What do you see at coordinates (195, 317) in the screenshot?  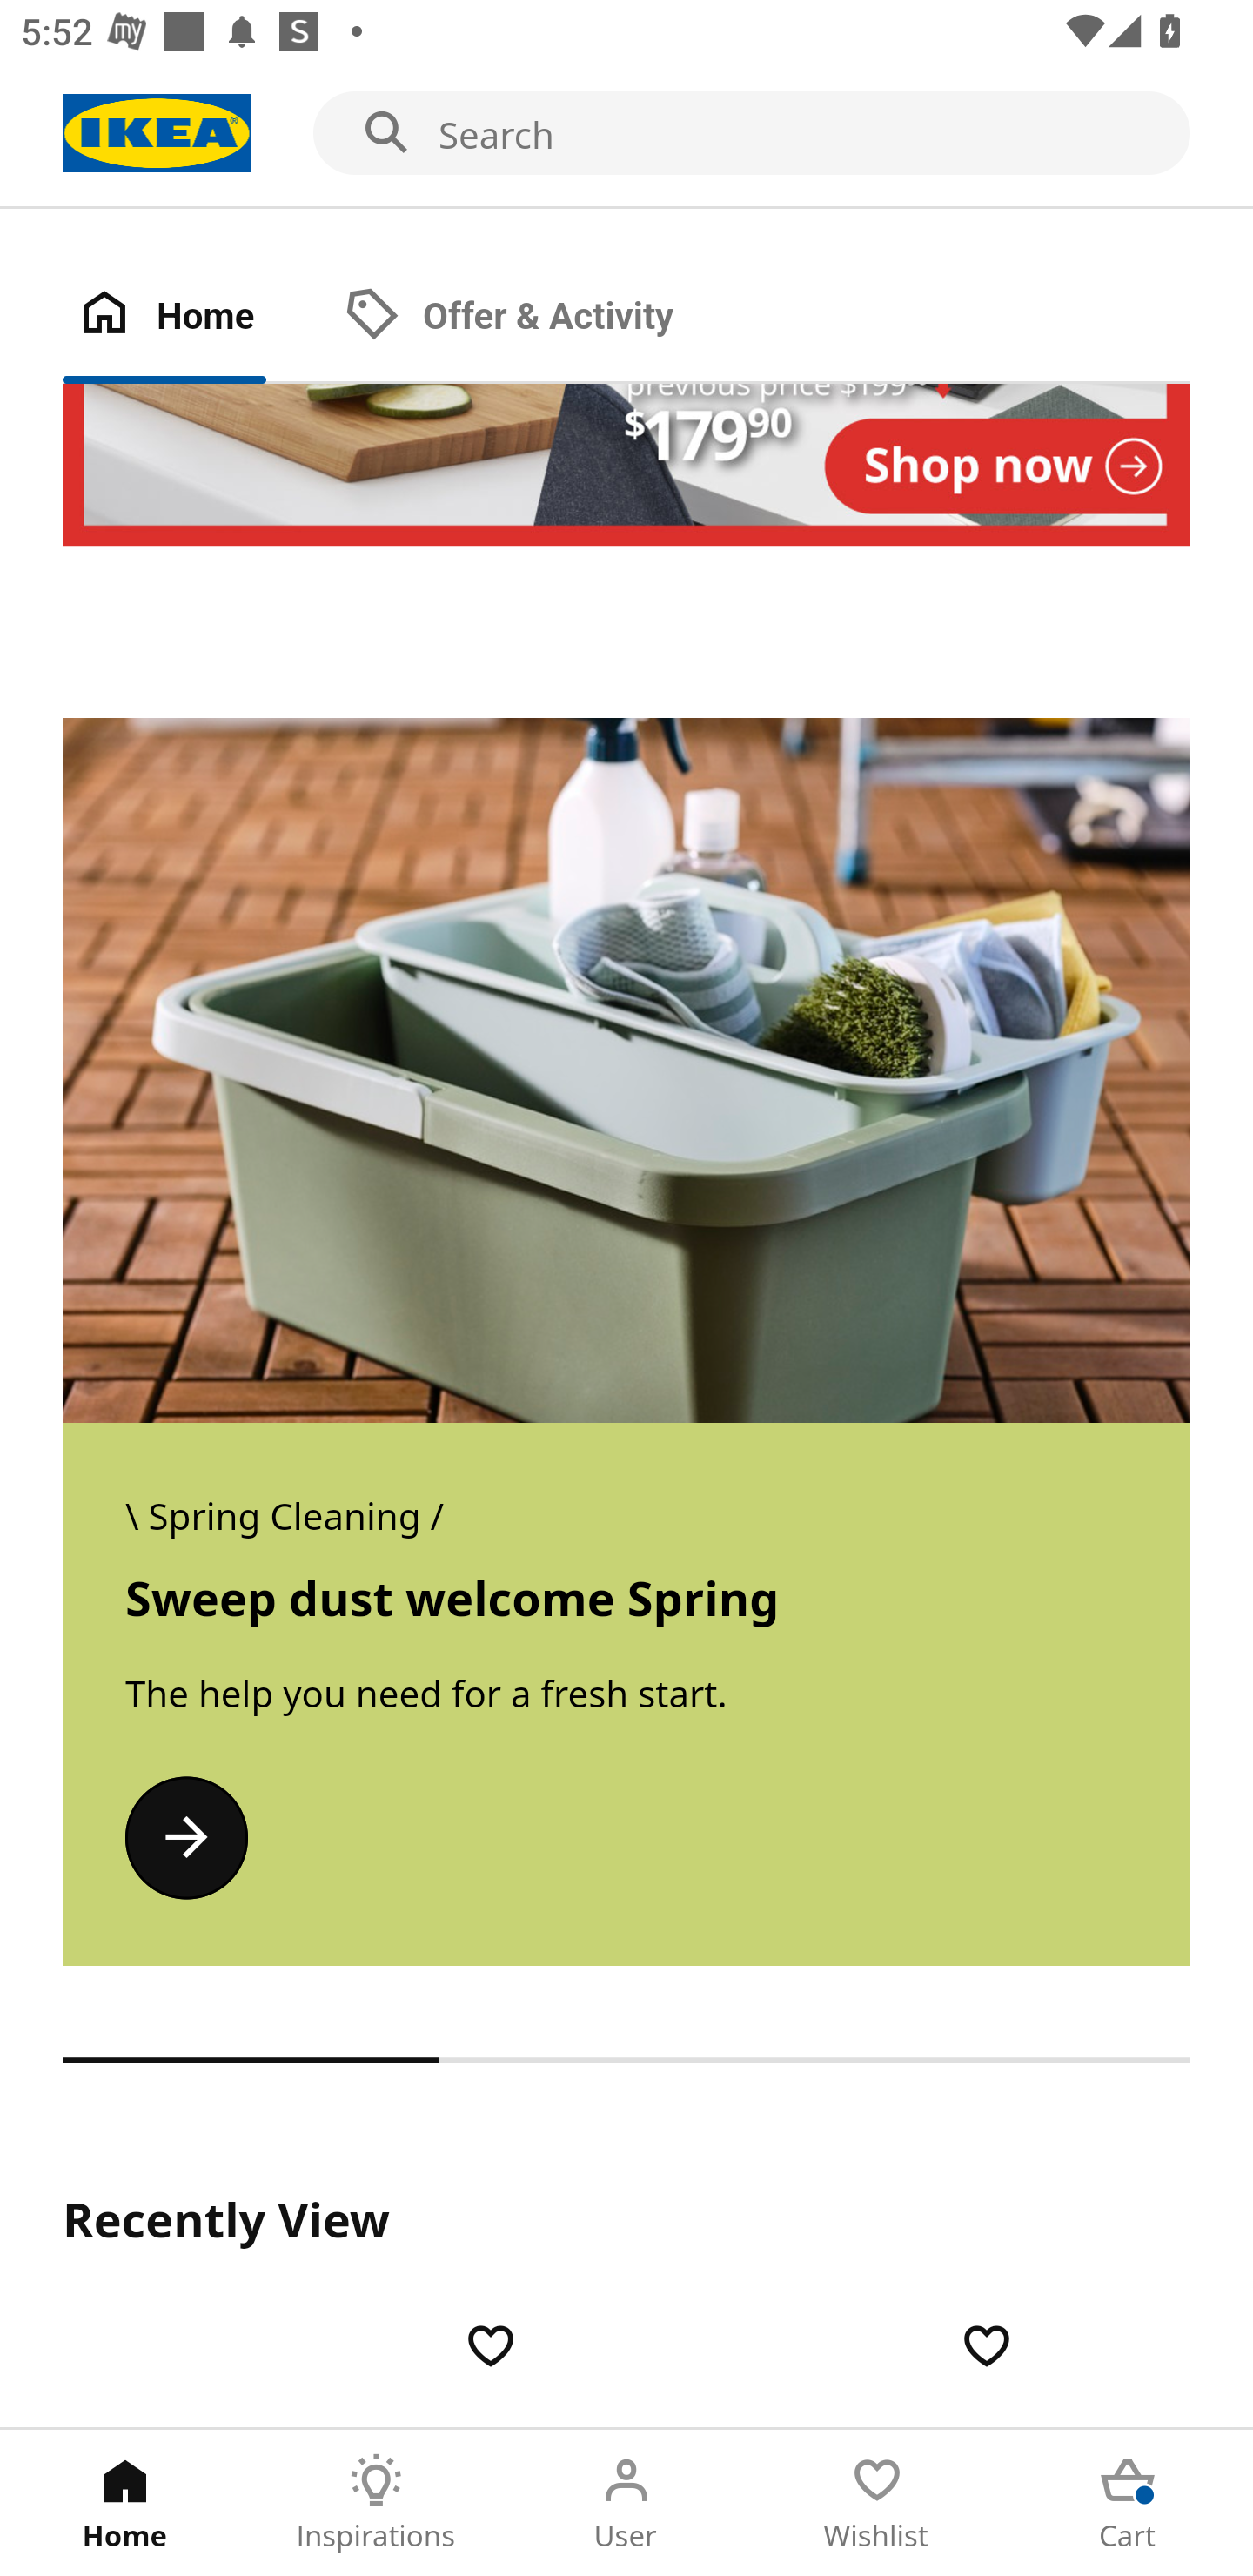 I see `Home
Tab 1 of 2` at bounding box center [195, 317].